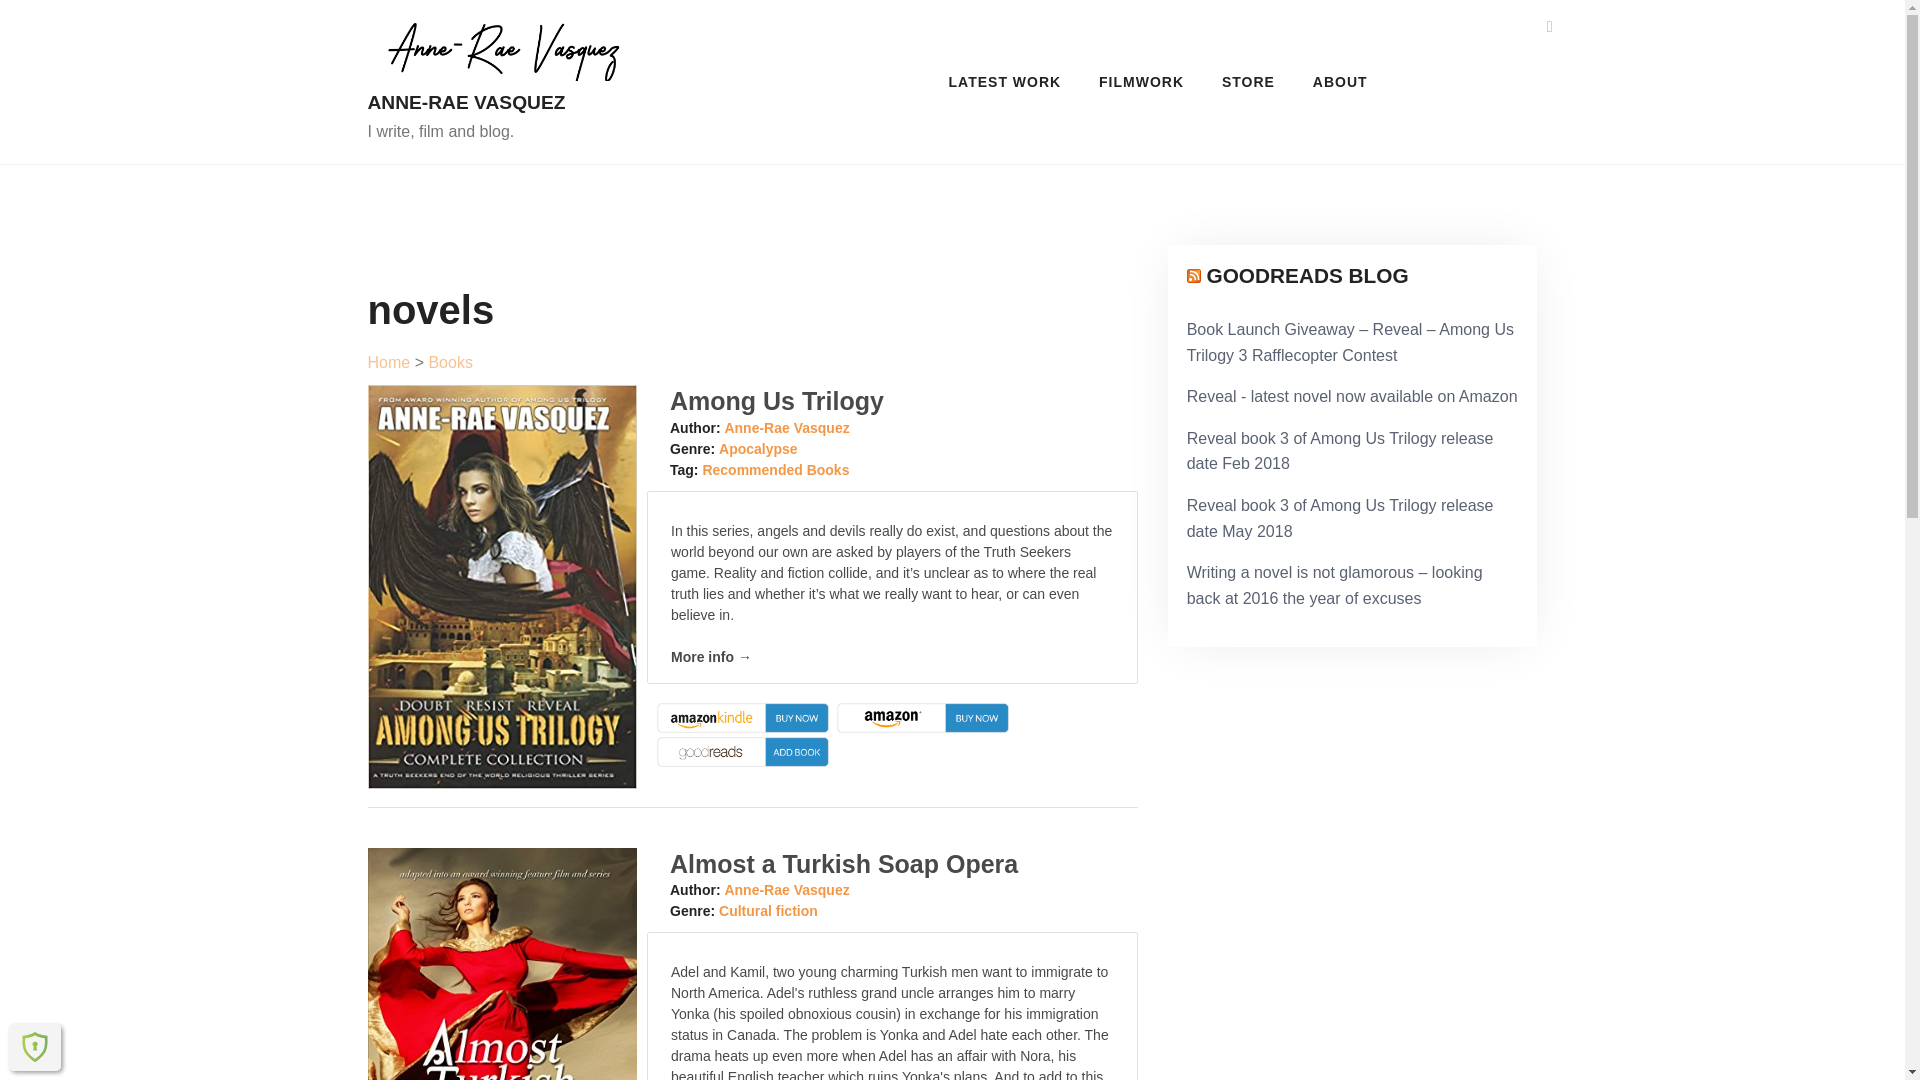 This screenshot has height=1080, width=1920. Describe the element at coordinates (776, 400) in the screenshot. I see `Among Us Trilogy` at that location.